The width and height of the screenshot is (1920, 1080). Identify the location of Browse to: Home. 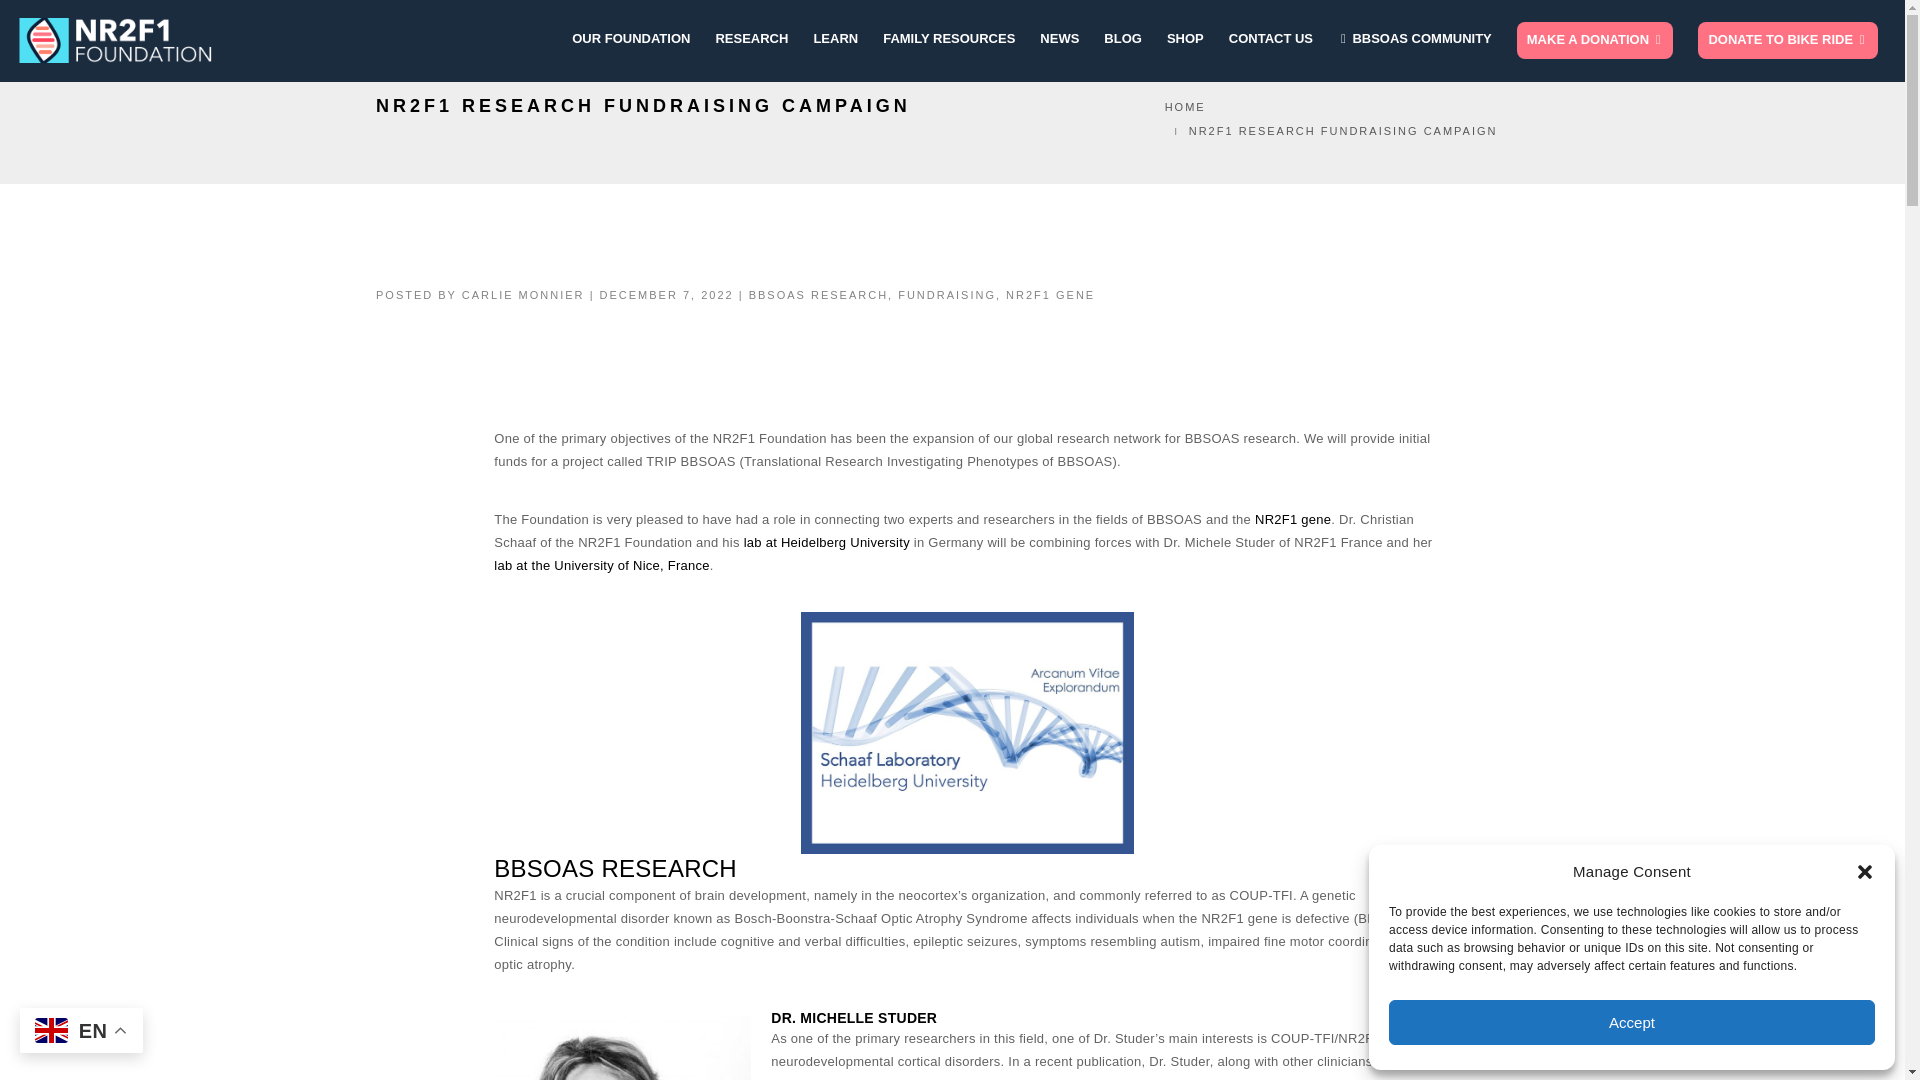
(1185, 107).